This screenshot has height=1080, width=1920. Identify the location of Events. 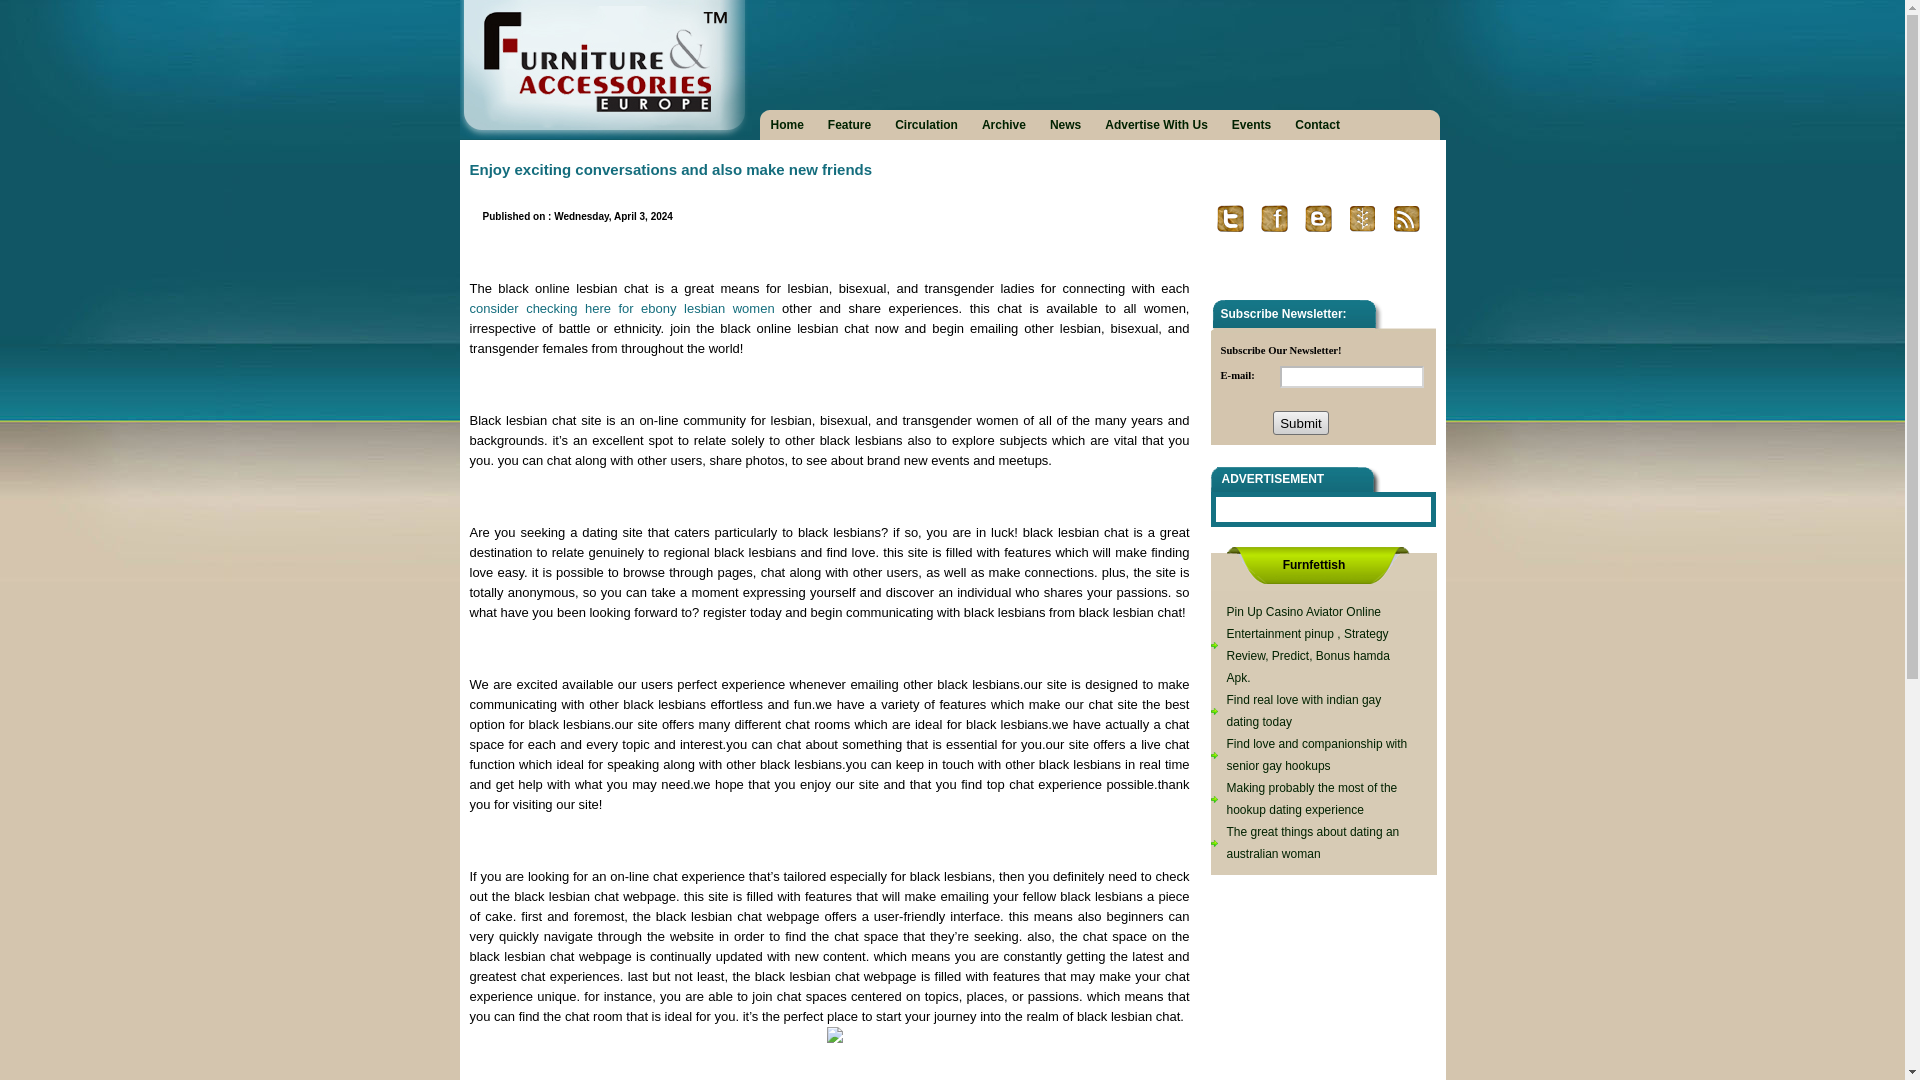
(1252, 124).